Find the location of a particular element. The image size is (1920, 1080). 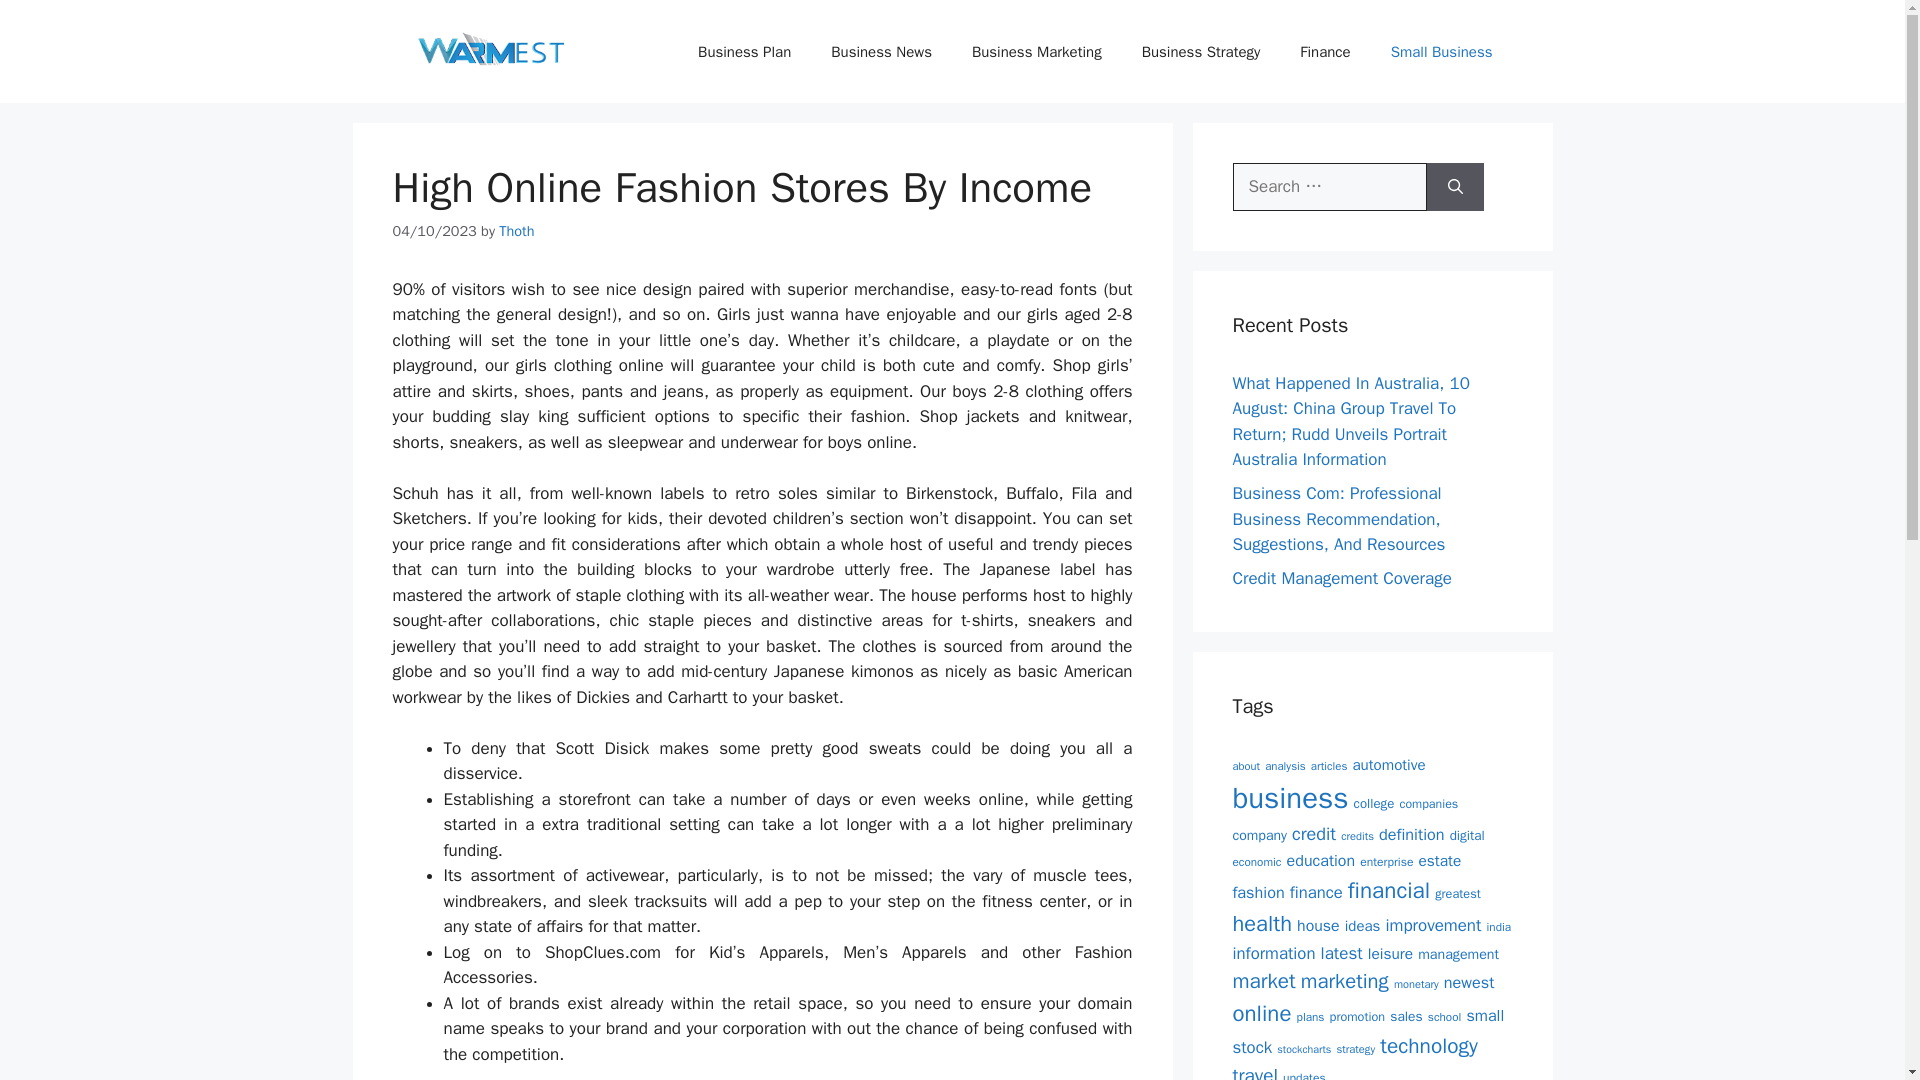

companies is located at coordinates (1428, 804).